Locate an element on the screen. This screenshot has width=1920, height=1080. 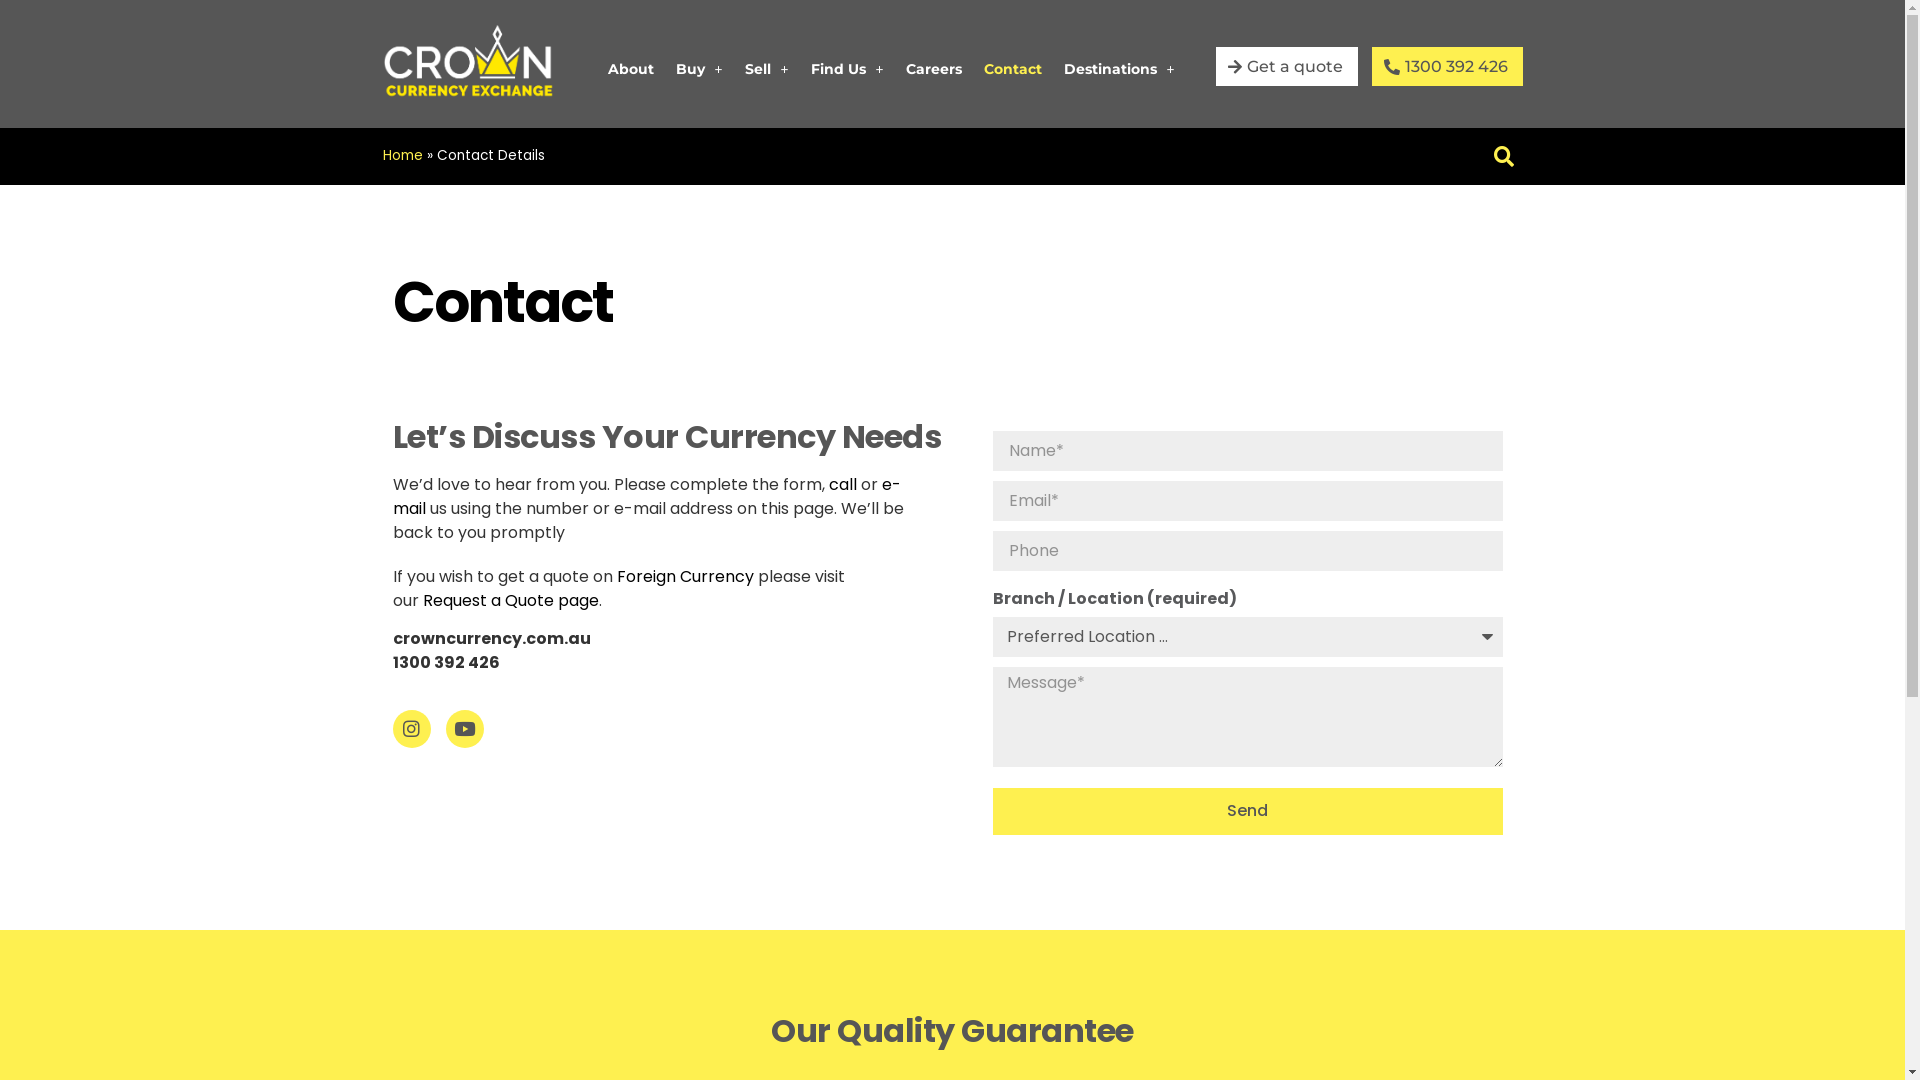
Foreign Currency is located at coordinates (684, 576).